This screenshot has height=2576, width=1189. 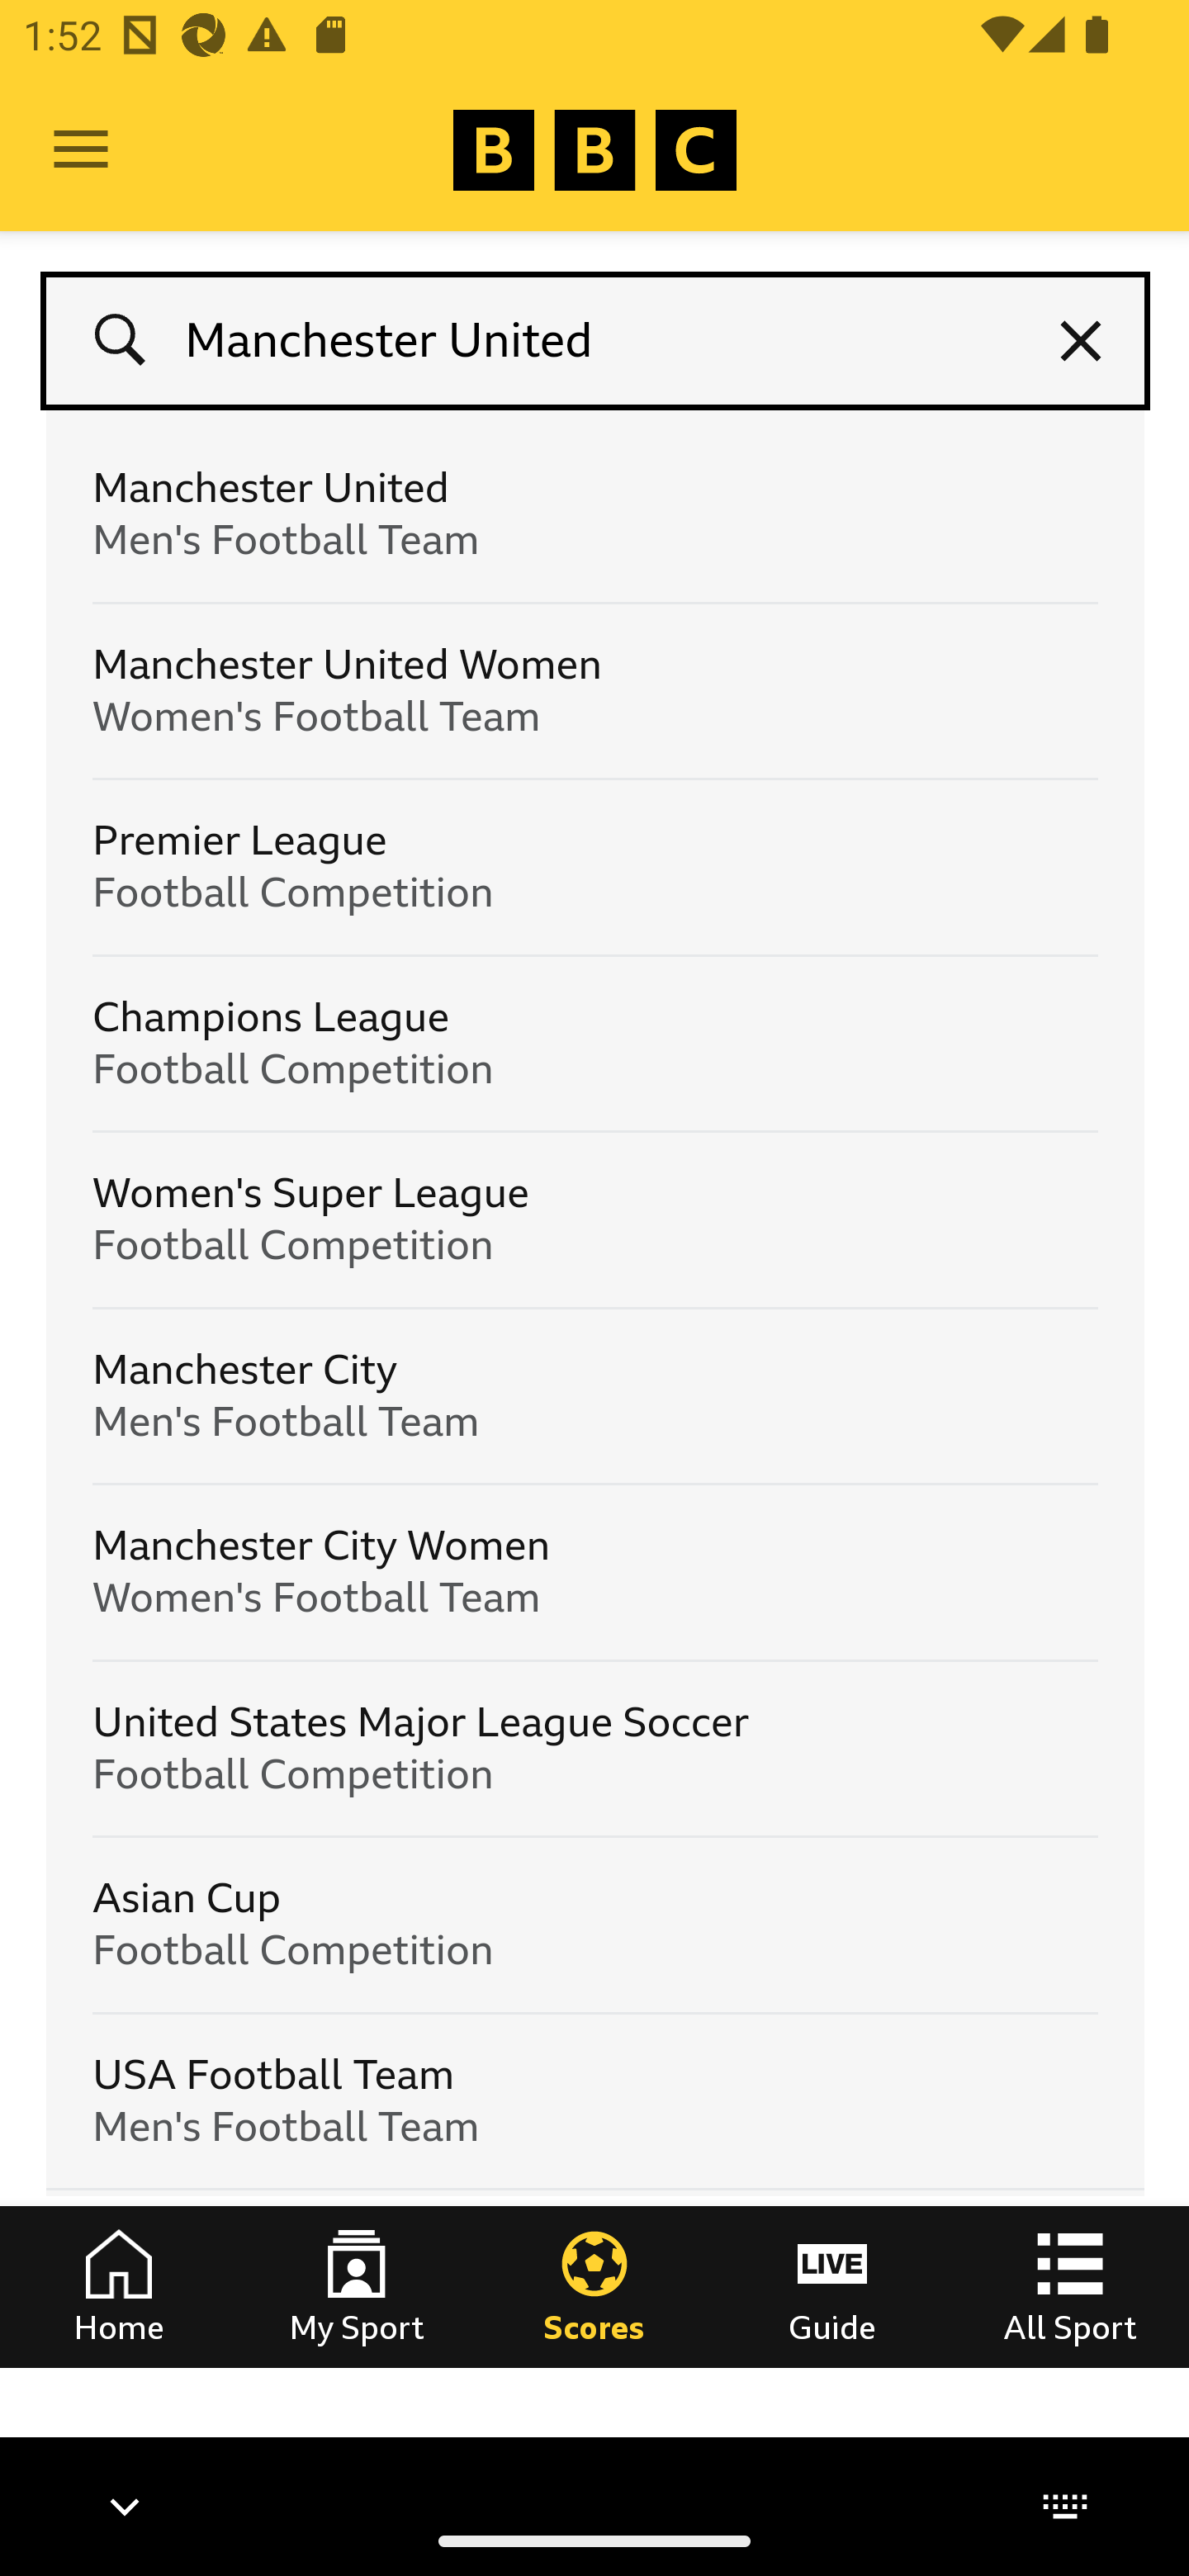 What do you see at coordinates (596, 342) in the screenshot?
I see `Manchester United` at bounding box center [596, 342].